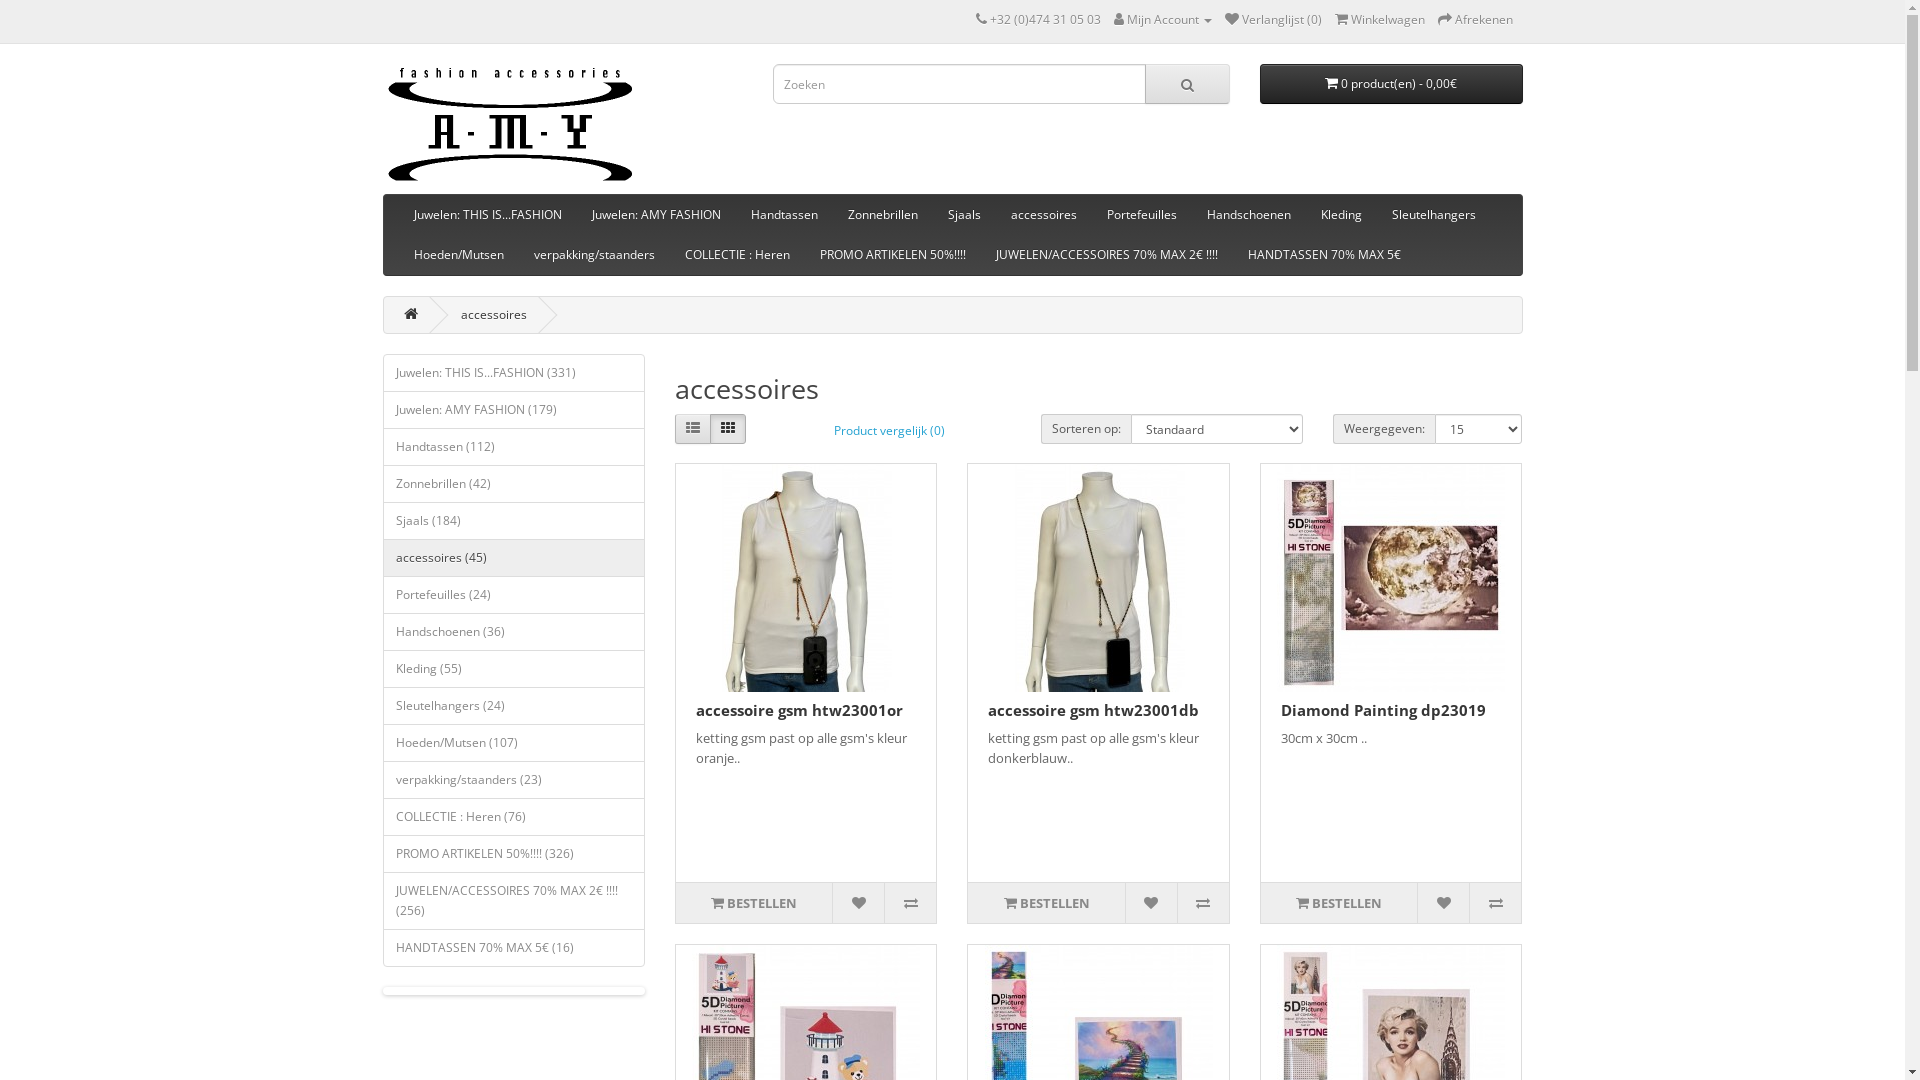  What do you see at coordinates (1272, 20) in the screenshot?
I see `Verlanglijst (0)` at bounding box center [1272, 20].